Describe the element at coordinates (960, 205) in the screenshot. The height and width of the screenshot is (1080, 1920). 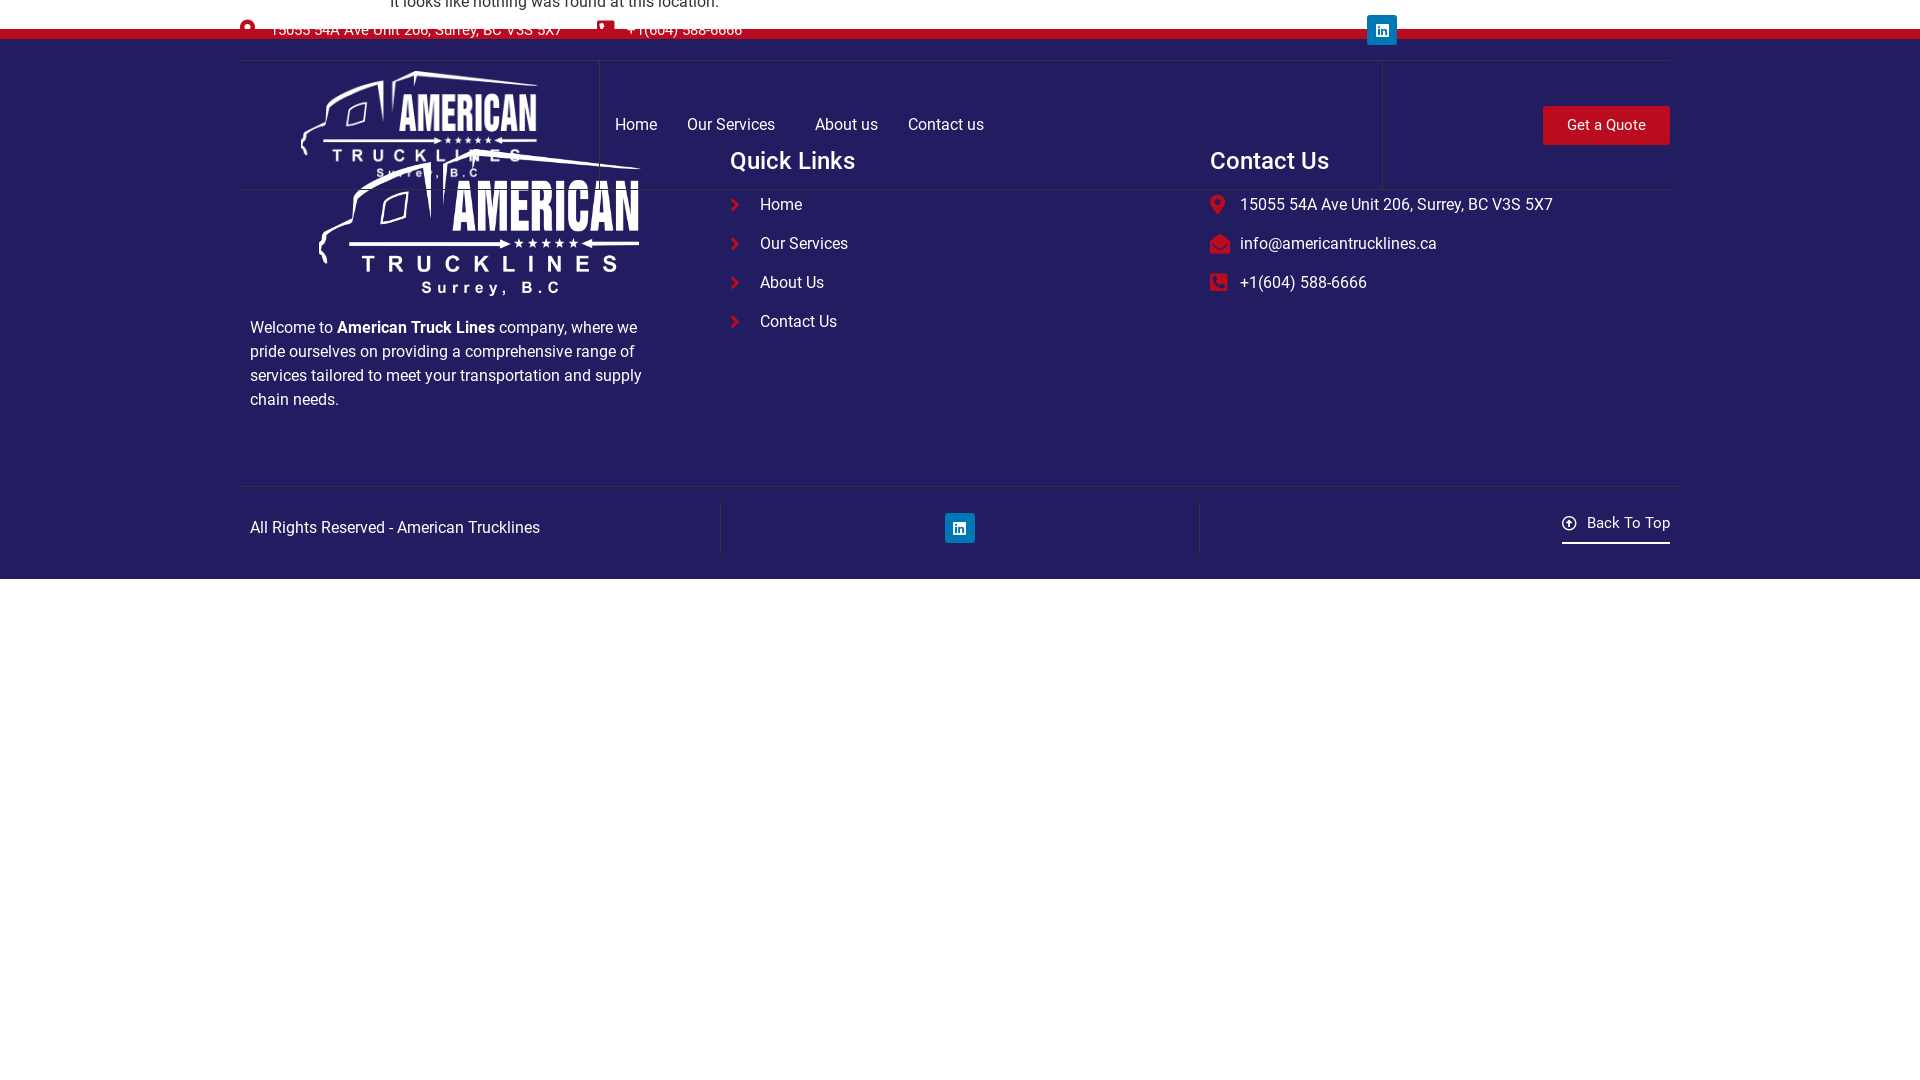
I see `Home` at that location.